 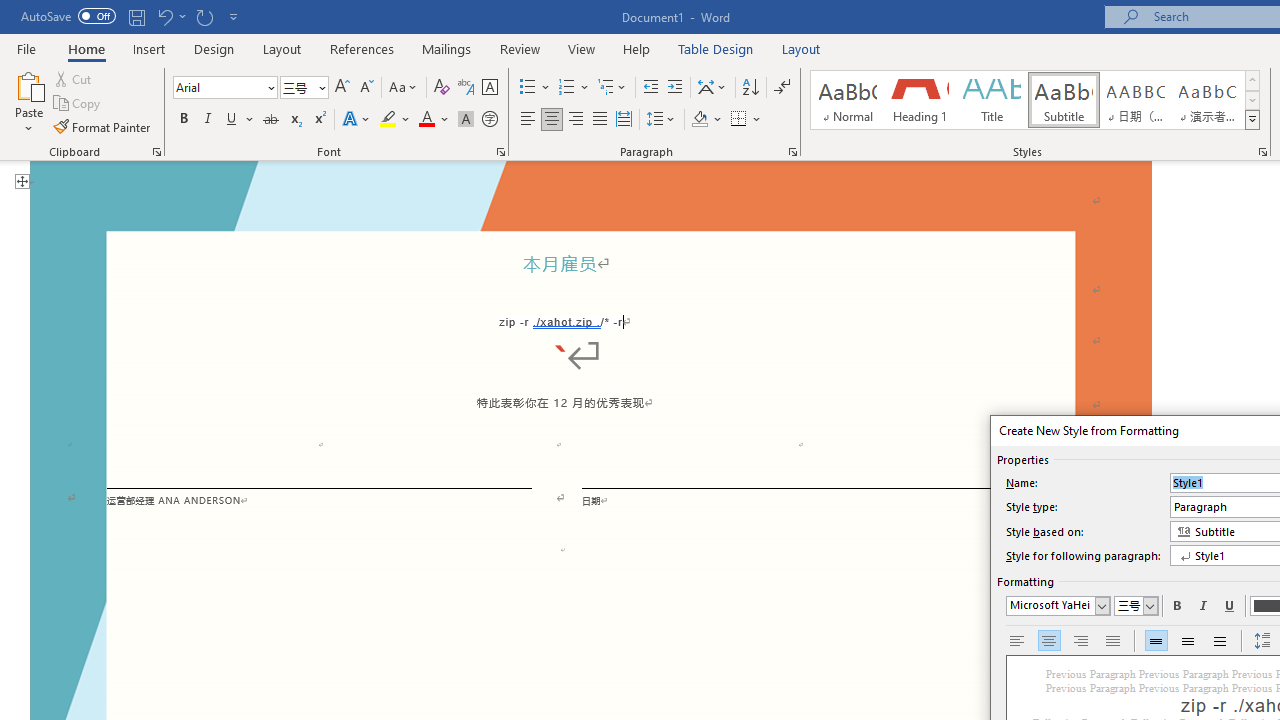 What do you see at coordinates (1262, 641) in the screenshot?
I see `Increase Paragraph Spacing` at bounding box center [1262, 641].